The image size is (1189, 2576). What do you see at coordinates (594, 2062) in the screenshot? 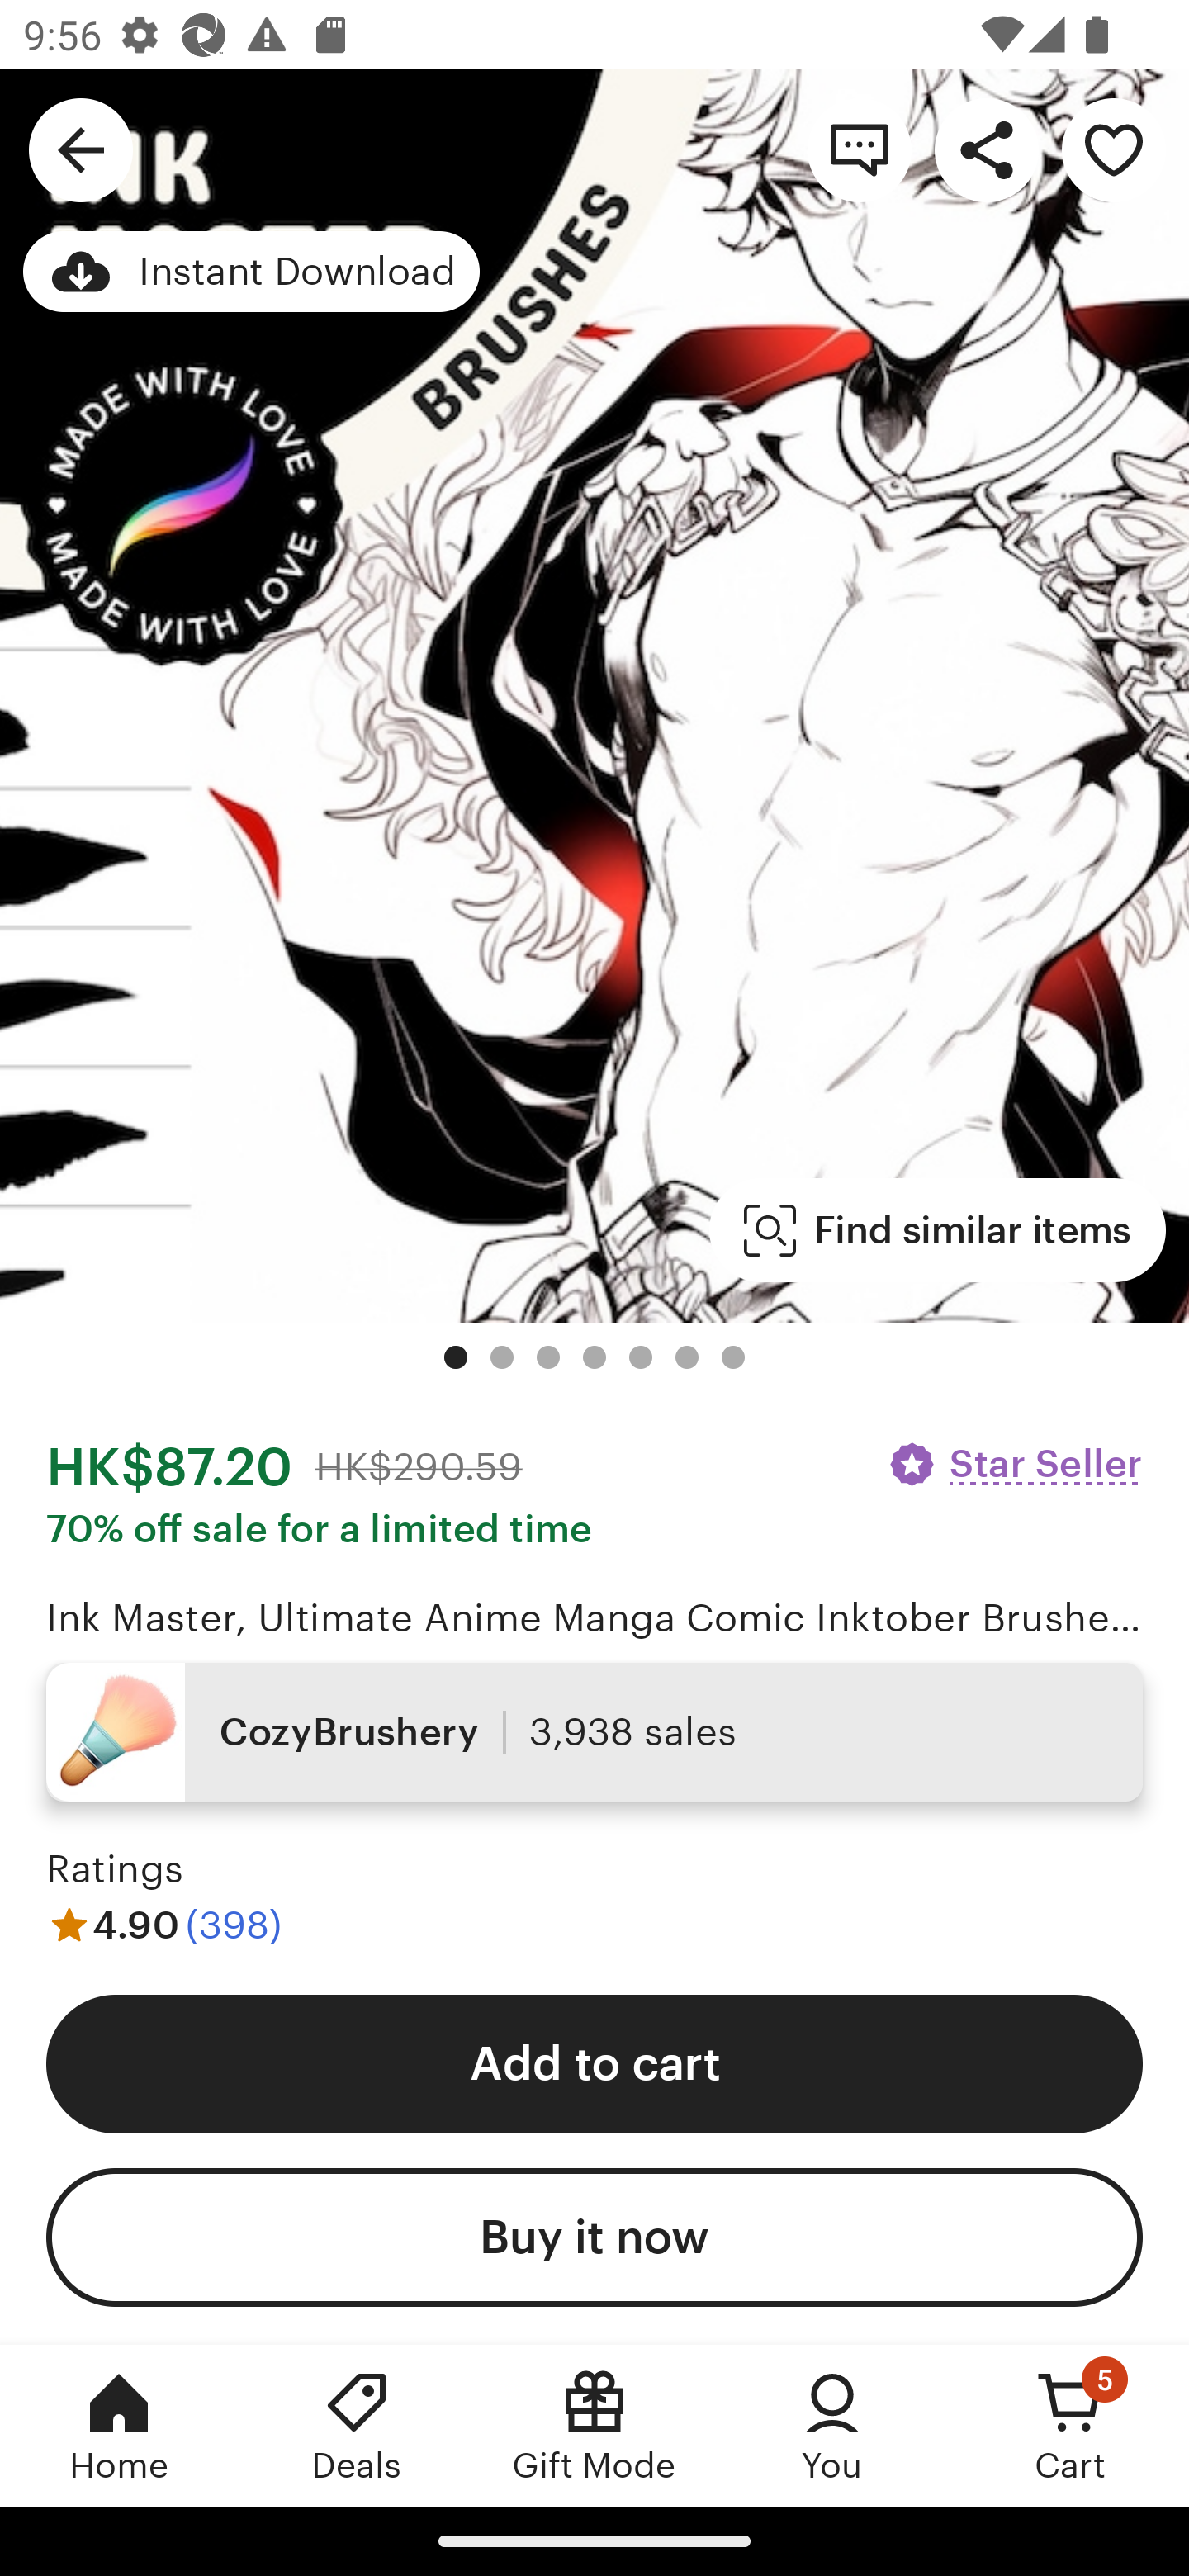
I see `Add to cart` at bounding box center [594, 2062].